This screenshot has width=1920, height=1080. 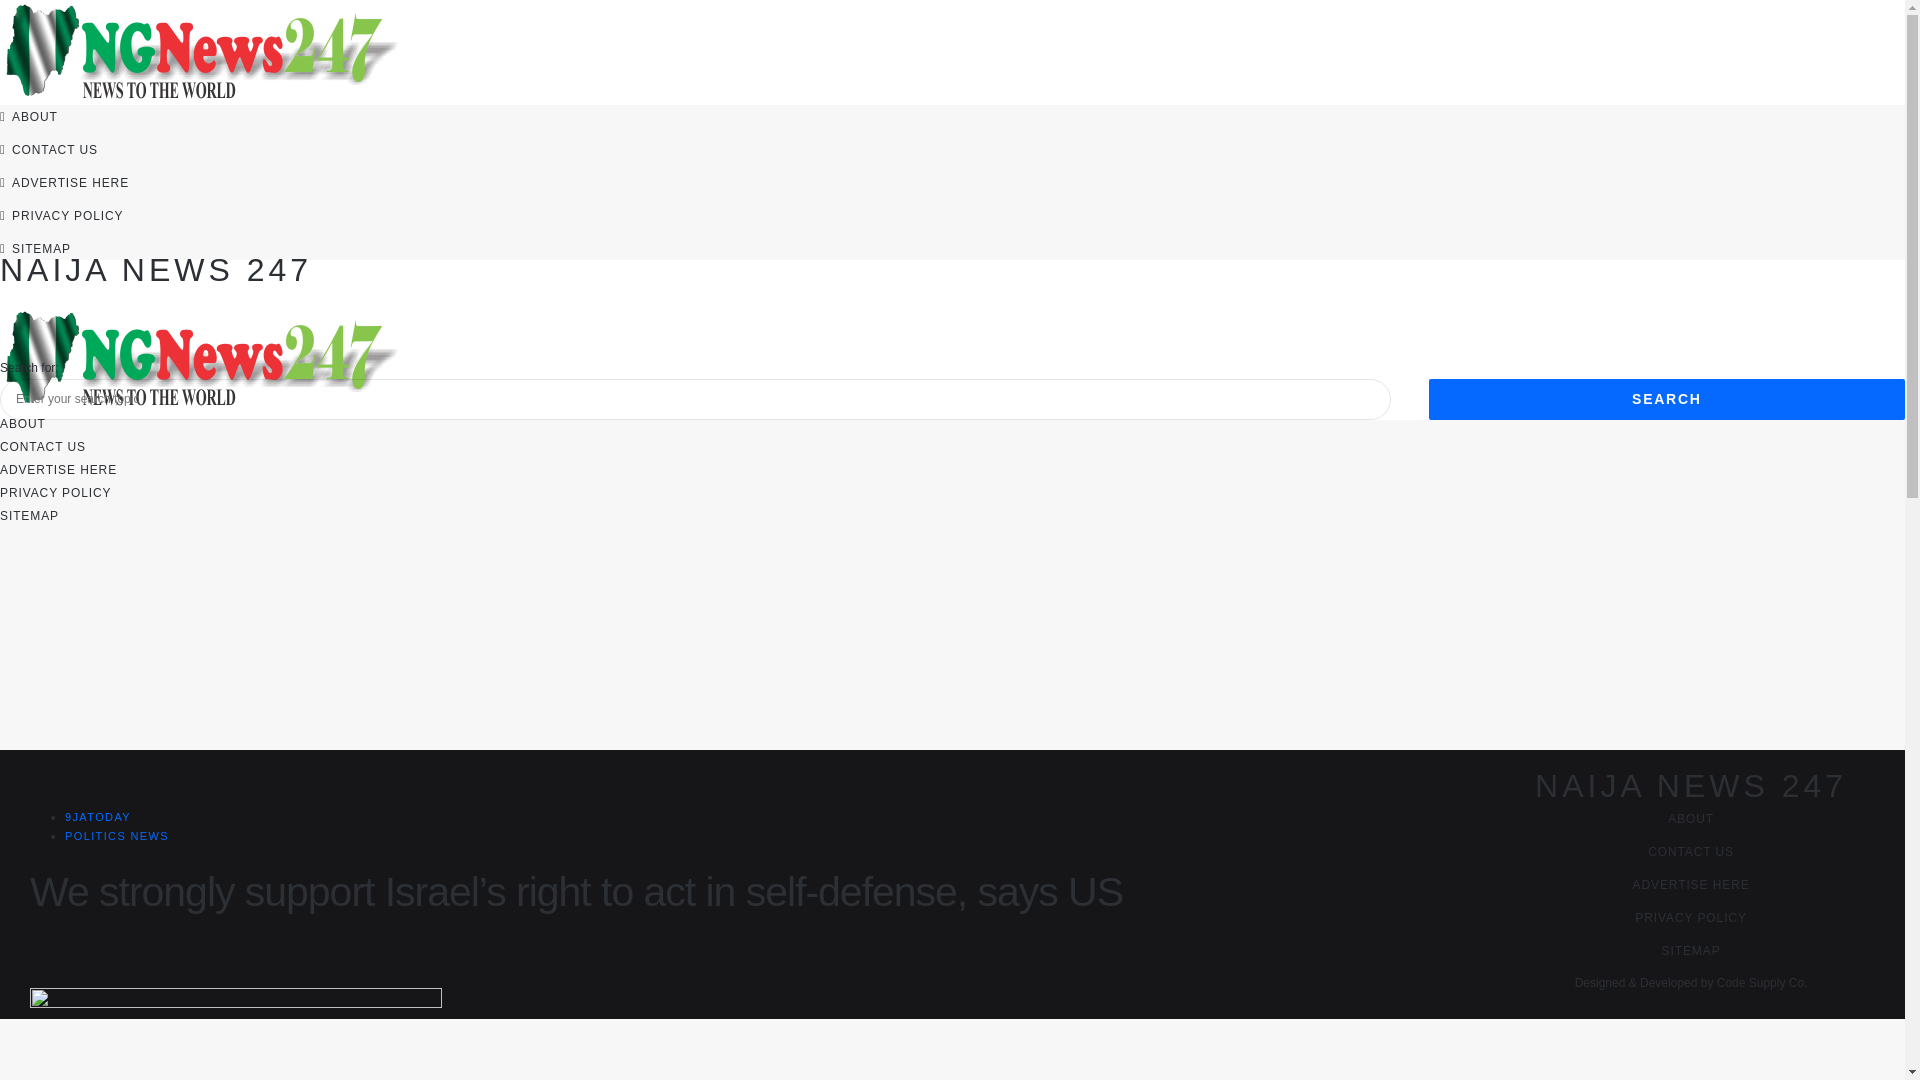 What do you see at coordinates (156, 270) in the screenshot?
I see `NAIJA NEWS 247` at bounding box center [156, 270].